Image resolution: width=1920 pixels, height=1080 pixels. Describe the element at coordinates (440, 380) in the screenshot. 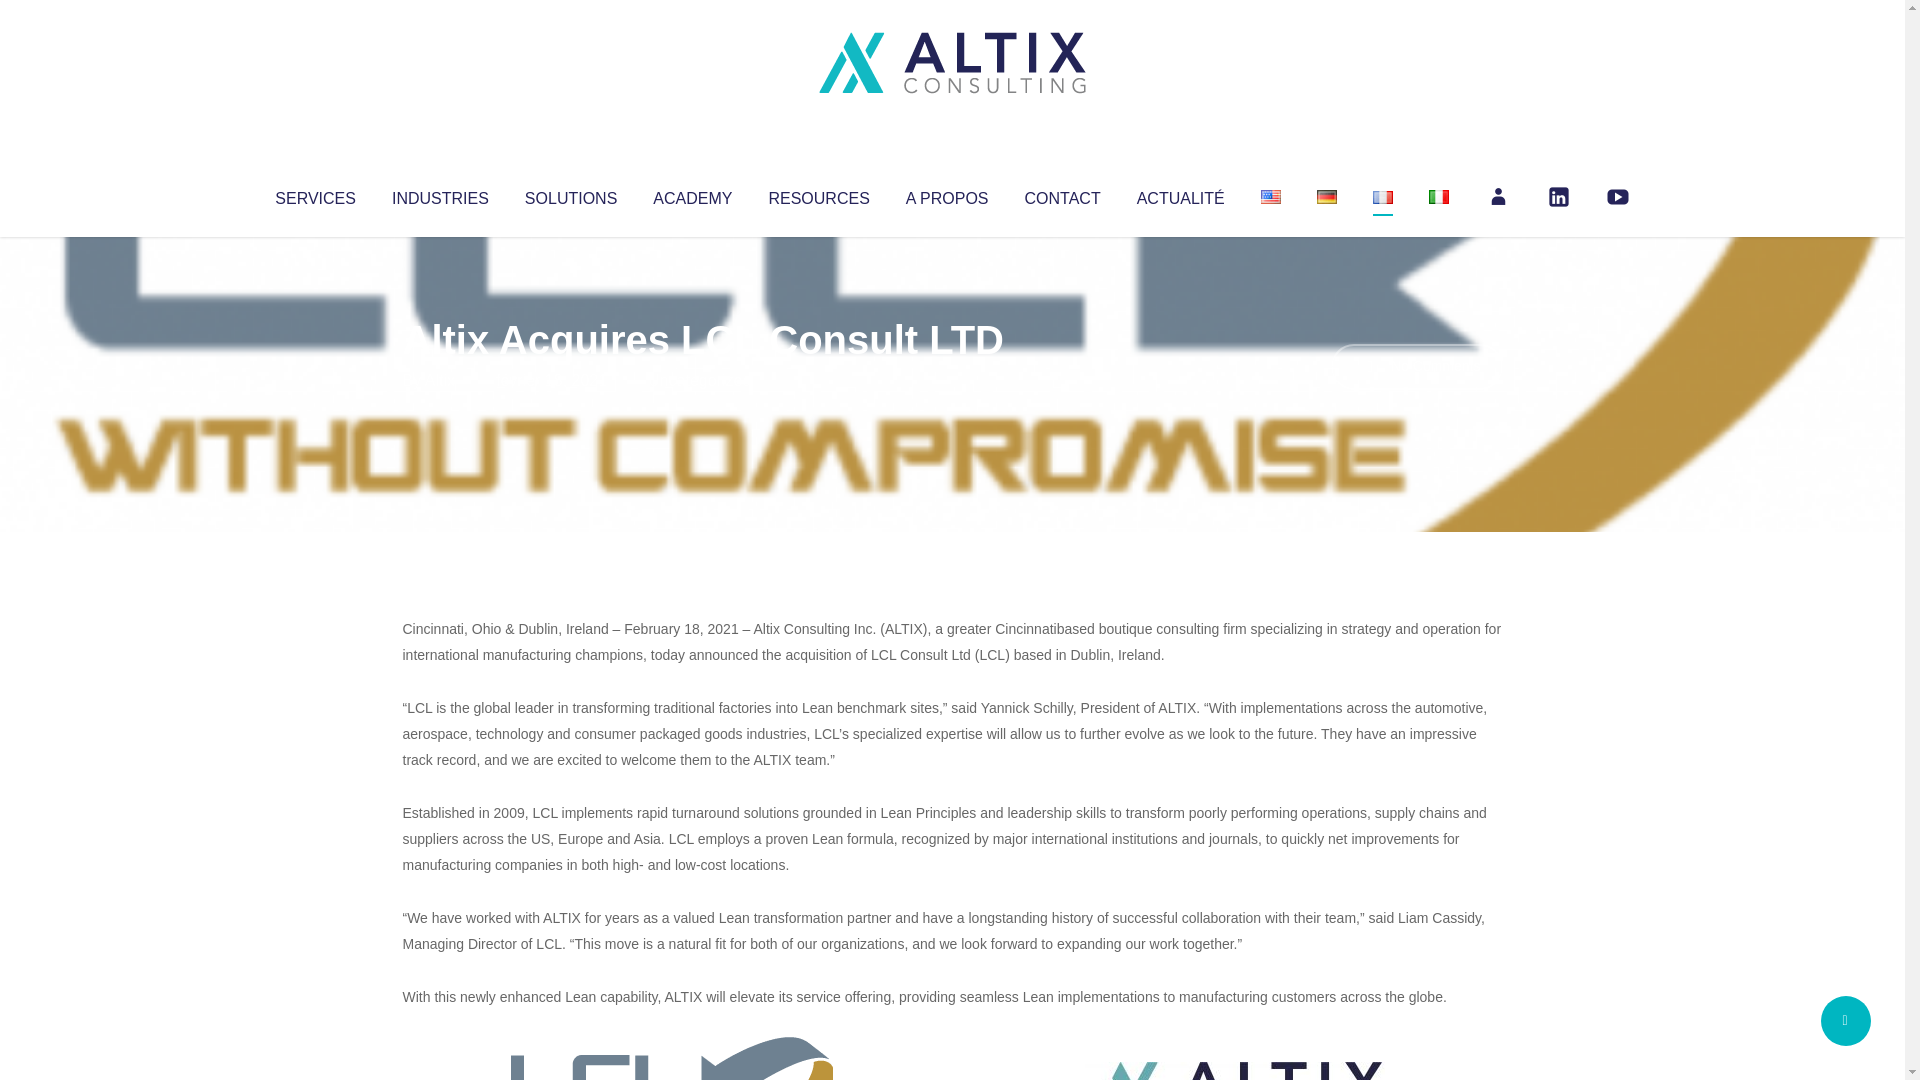

I see `Altix` at that location.